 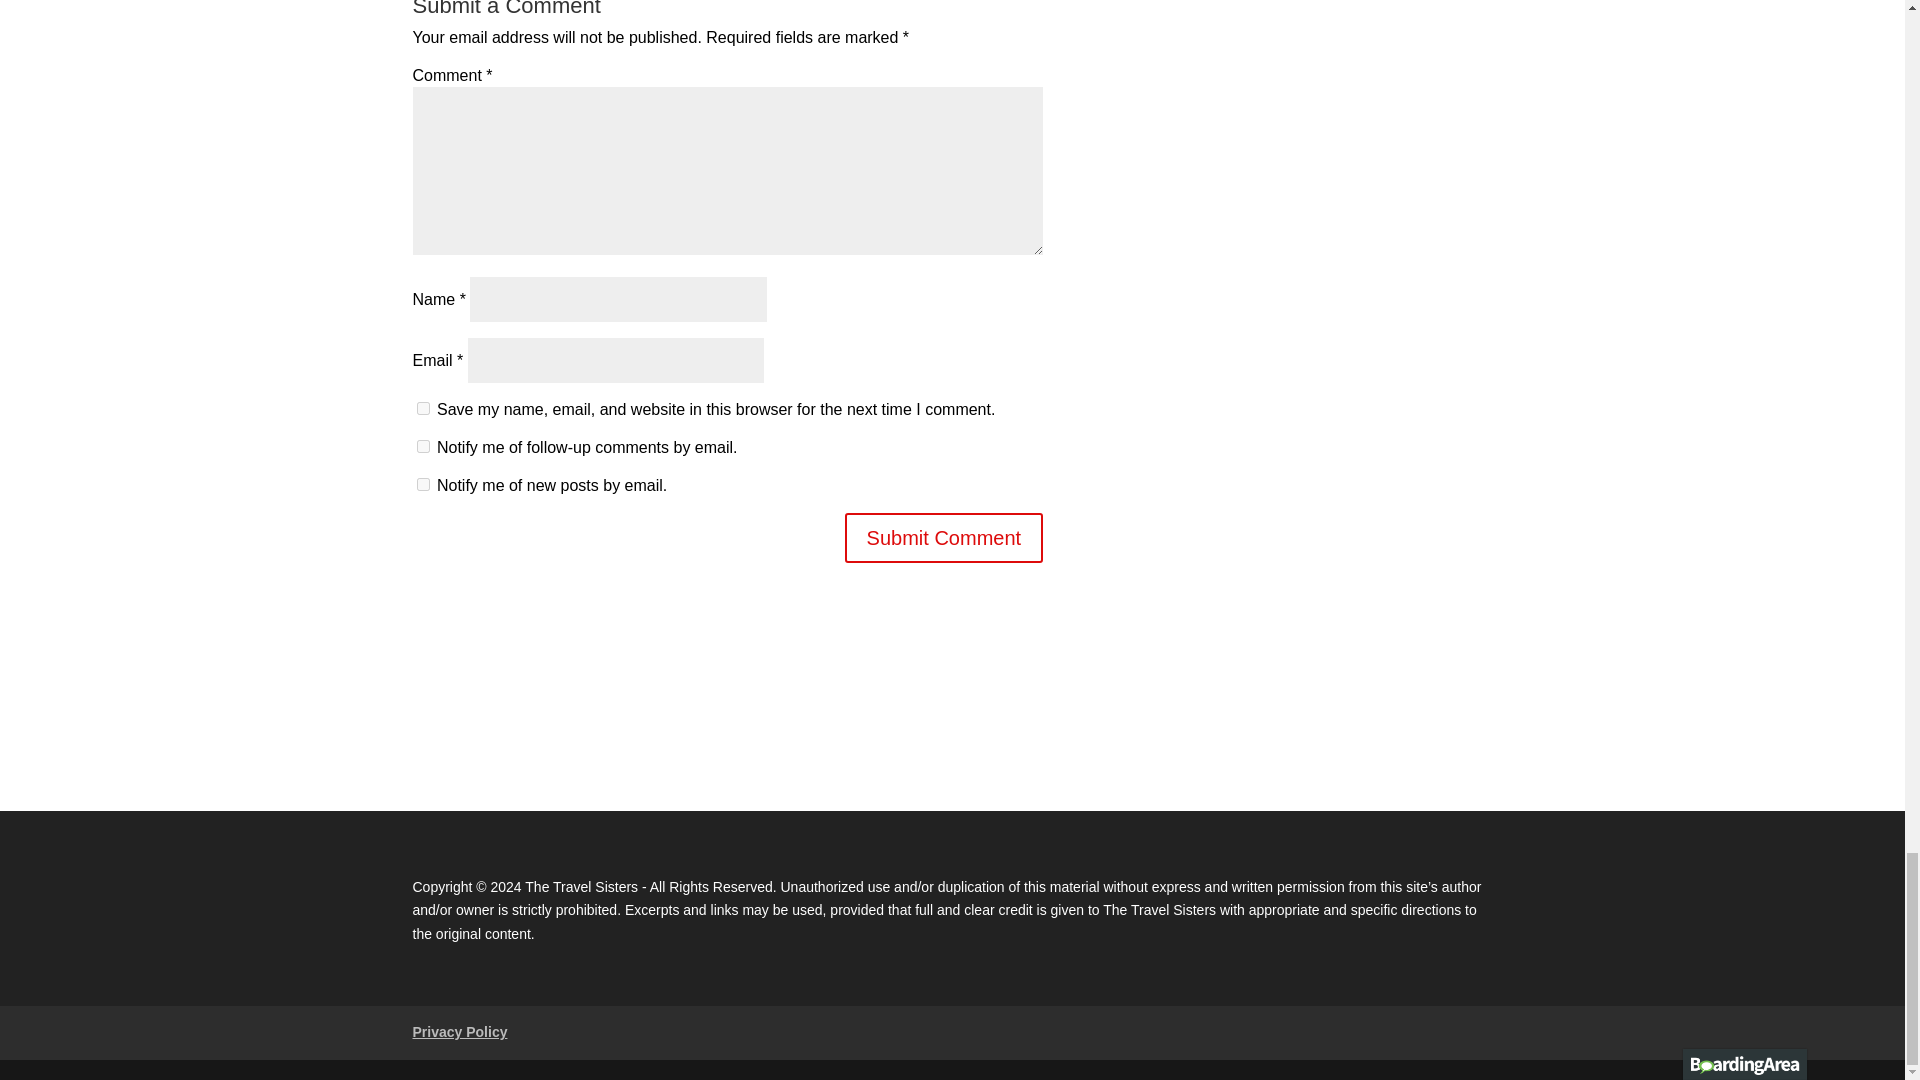 I want to click on subscribe, so click(x=422, y=484).